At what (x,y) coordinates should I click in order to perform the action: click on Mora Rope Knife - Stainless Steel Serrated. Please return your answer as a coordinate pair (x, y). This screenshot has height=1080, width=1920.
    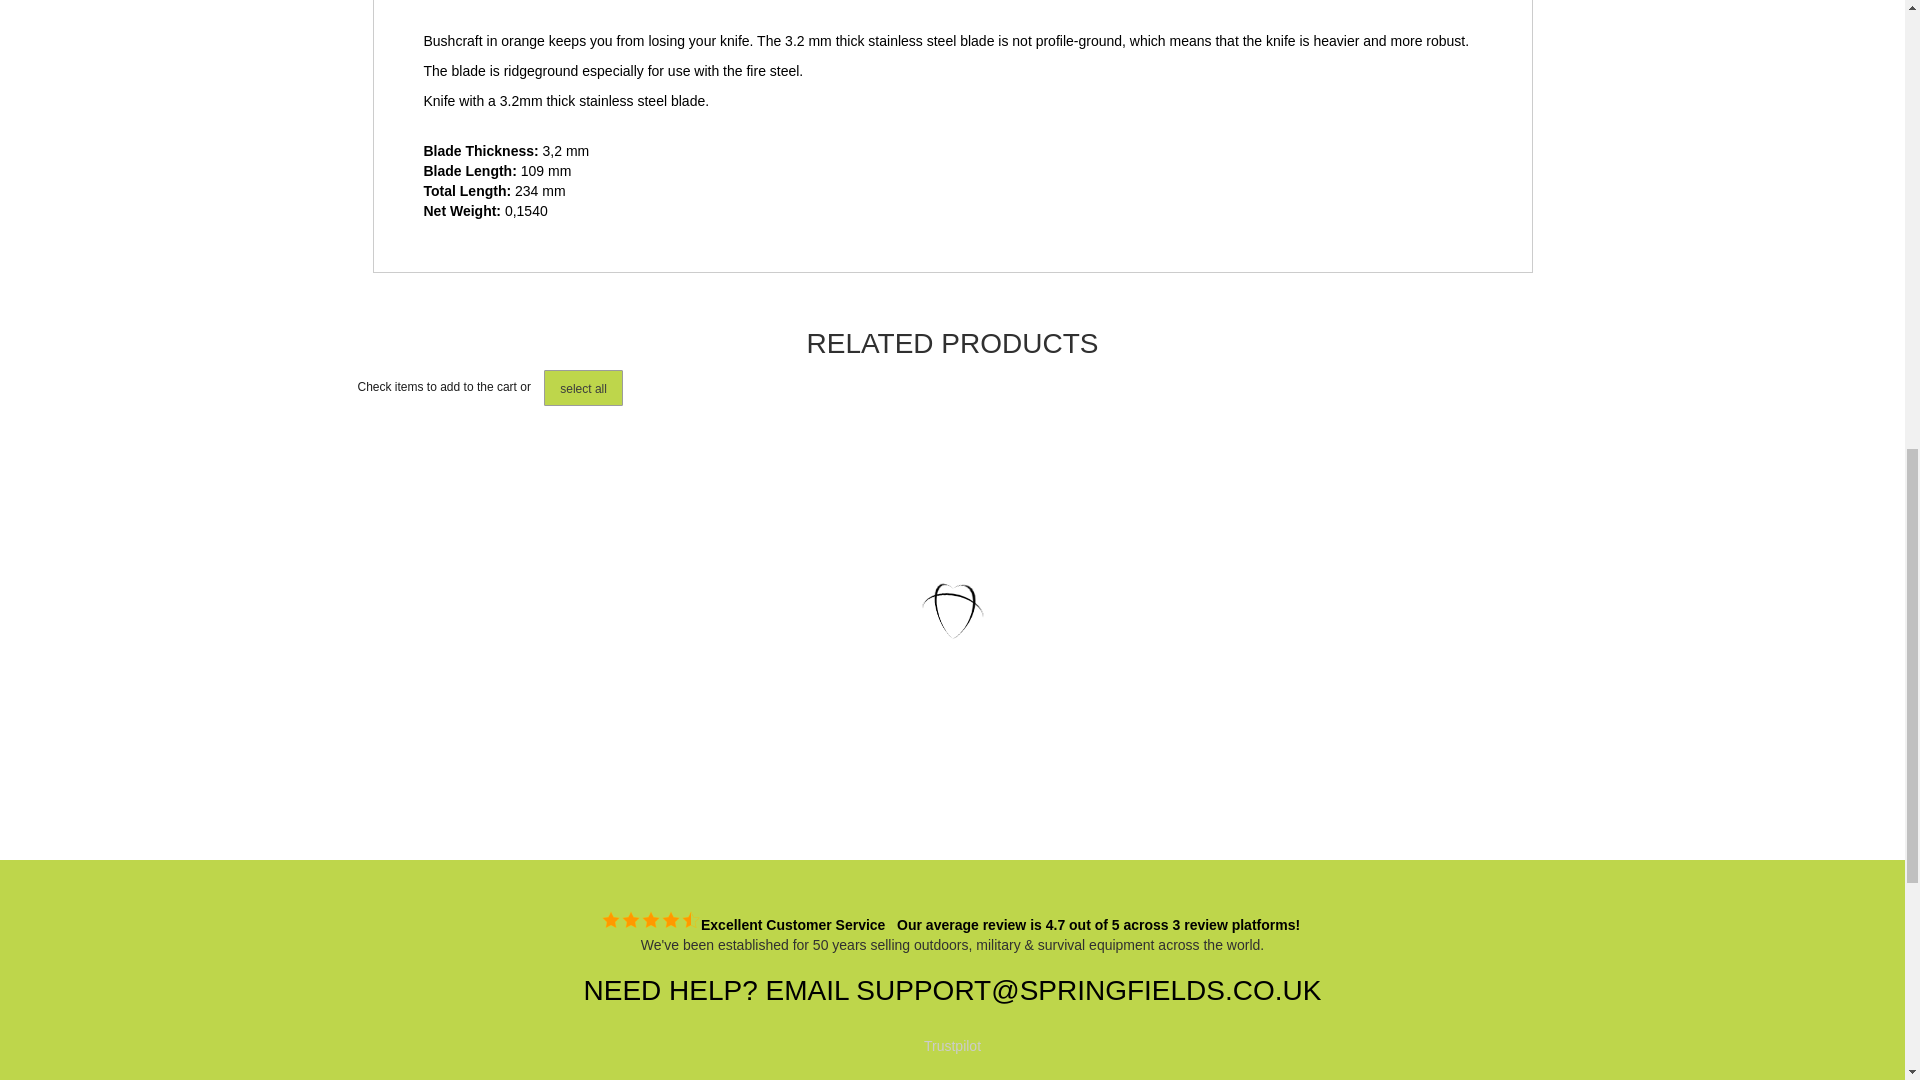
    Looking at the image, I should click on (958, 668).